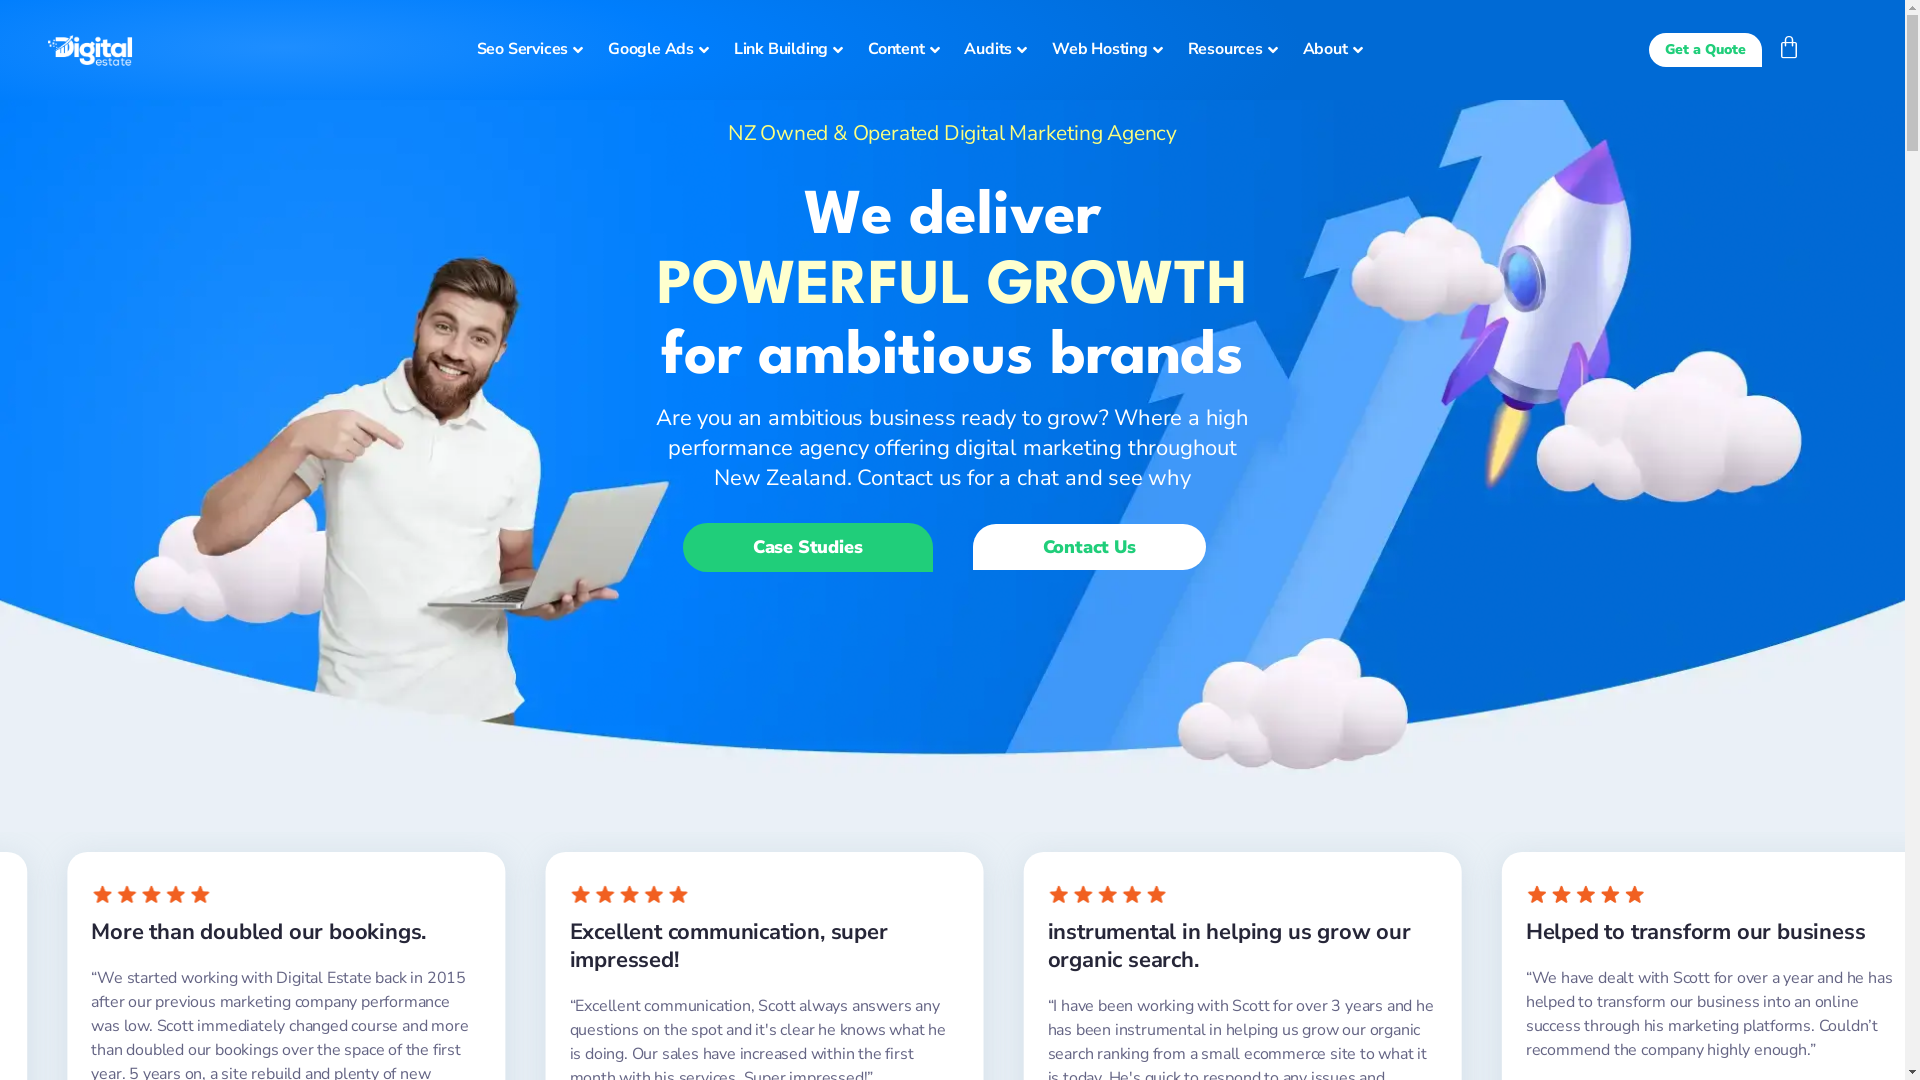 The image size is (1920, 1080). What do you see at coordinates (1110, 50) in the screenshot?
I see `Web Hosting` at bounding box center [1110, 50].